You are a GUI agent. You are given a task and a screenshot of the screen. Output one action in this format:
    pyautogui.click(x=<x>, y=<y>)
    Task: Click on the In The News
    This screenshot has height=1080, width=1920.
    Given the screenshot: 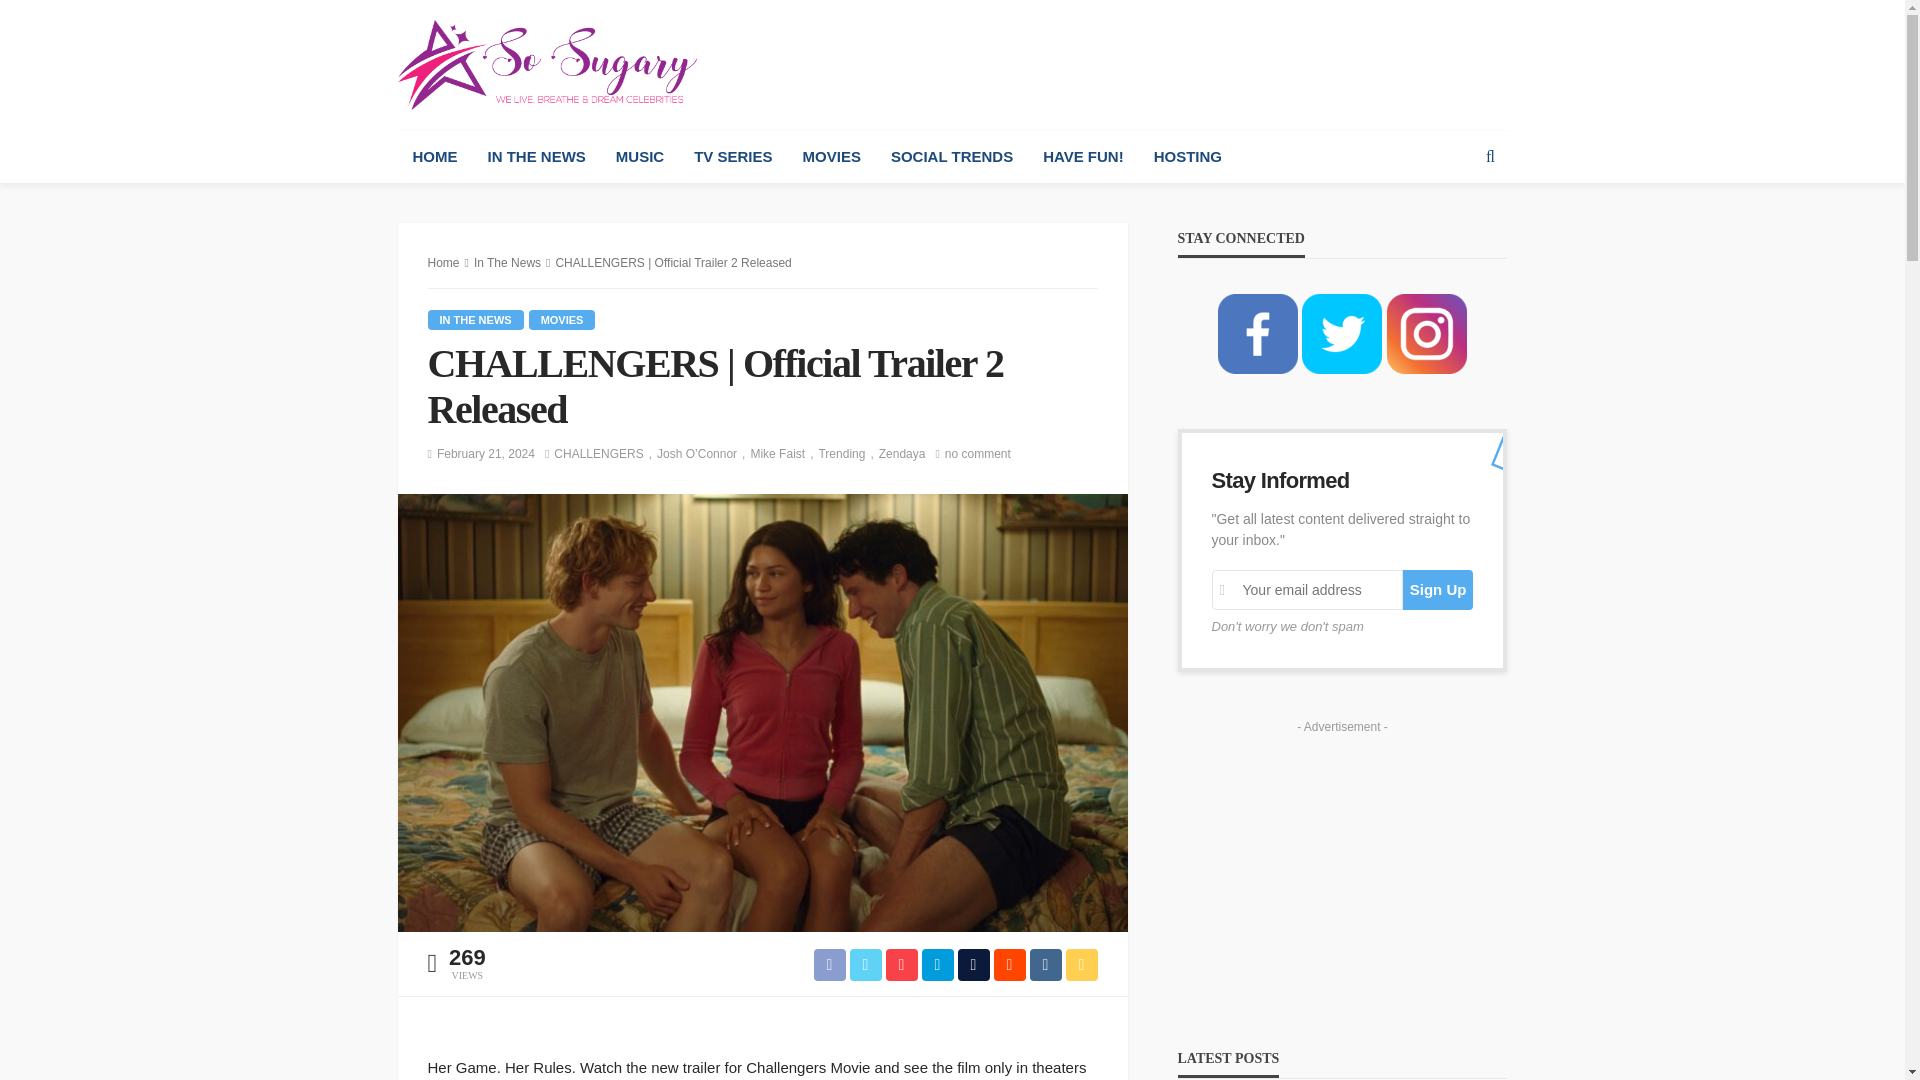 What is the action you would take?
    pyautogui.click(x=476, y=320)
    